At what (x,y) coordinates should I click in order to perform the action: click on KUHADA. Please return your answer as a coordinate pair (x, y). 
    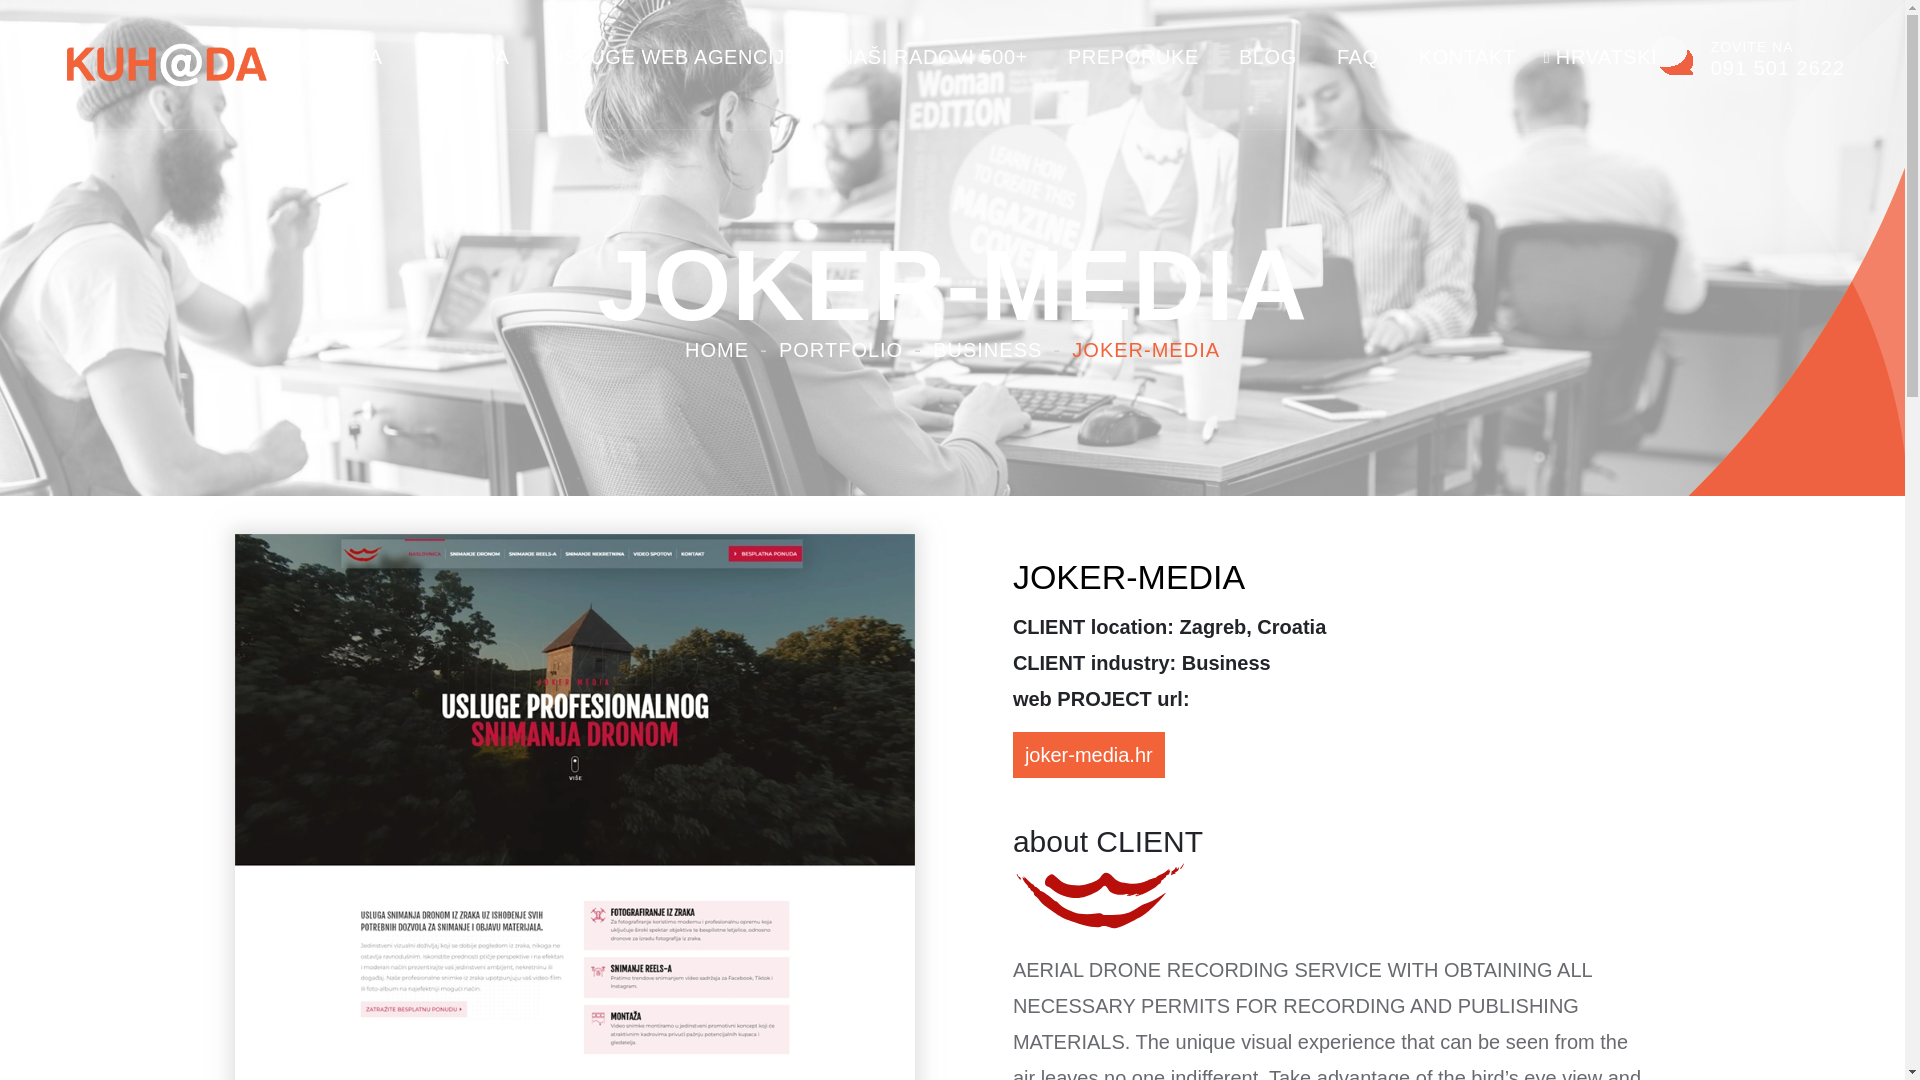
    Looking at the image, I should click on (466, 57).